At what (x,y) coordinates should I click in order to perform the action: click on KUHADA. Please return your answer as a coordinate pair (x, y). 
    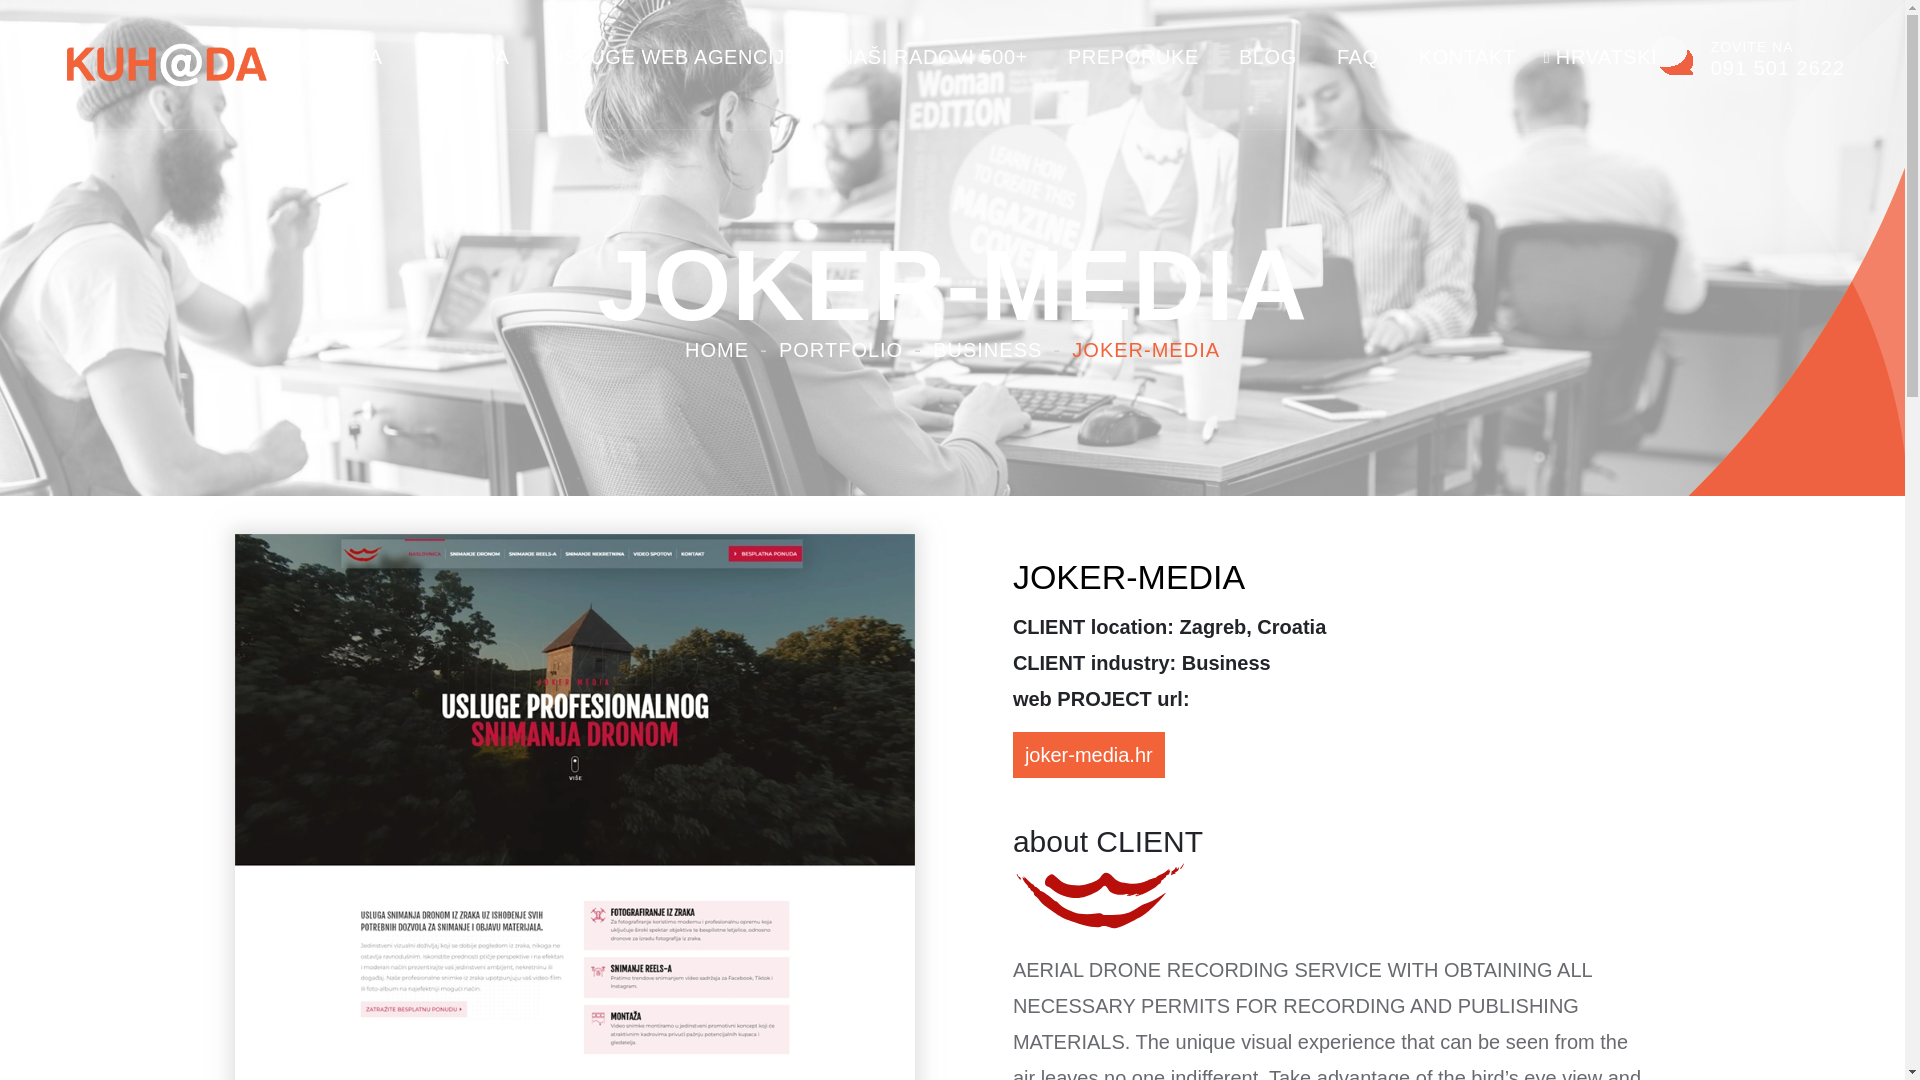
    Looking at the image, I should click on (466, 57).